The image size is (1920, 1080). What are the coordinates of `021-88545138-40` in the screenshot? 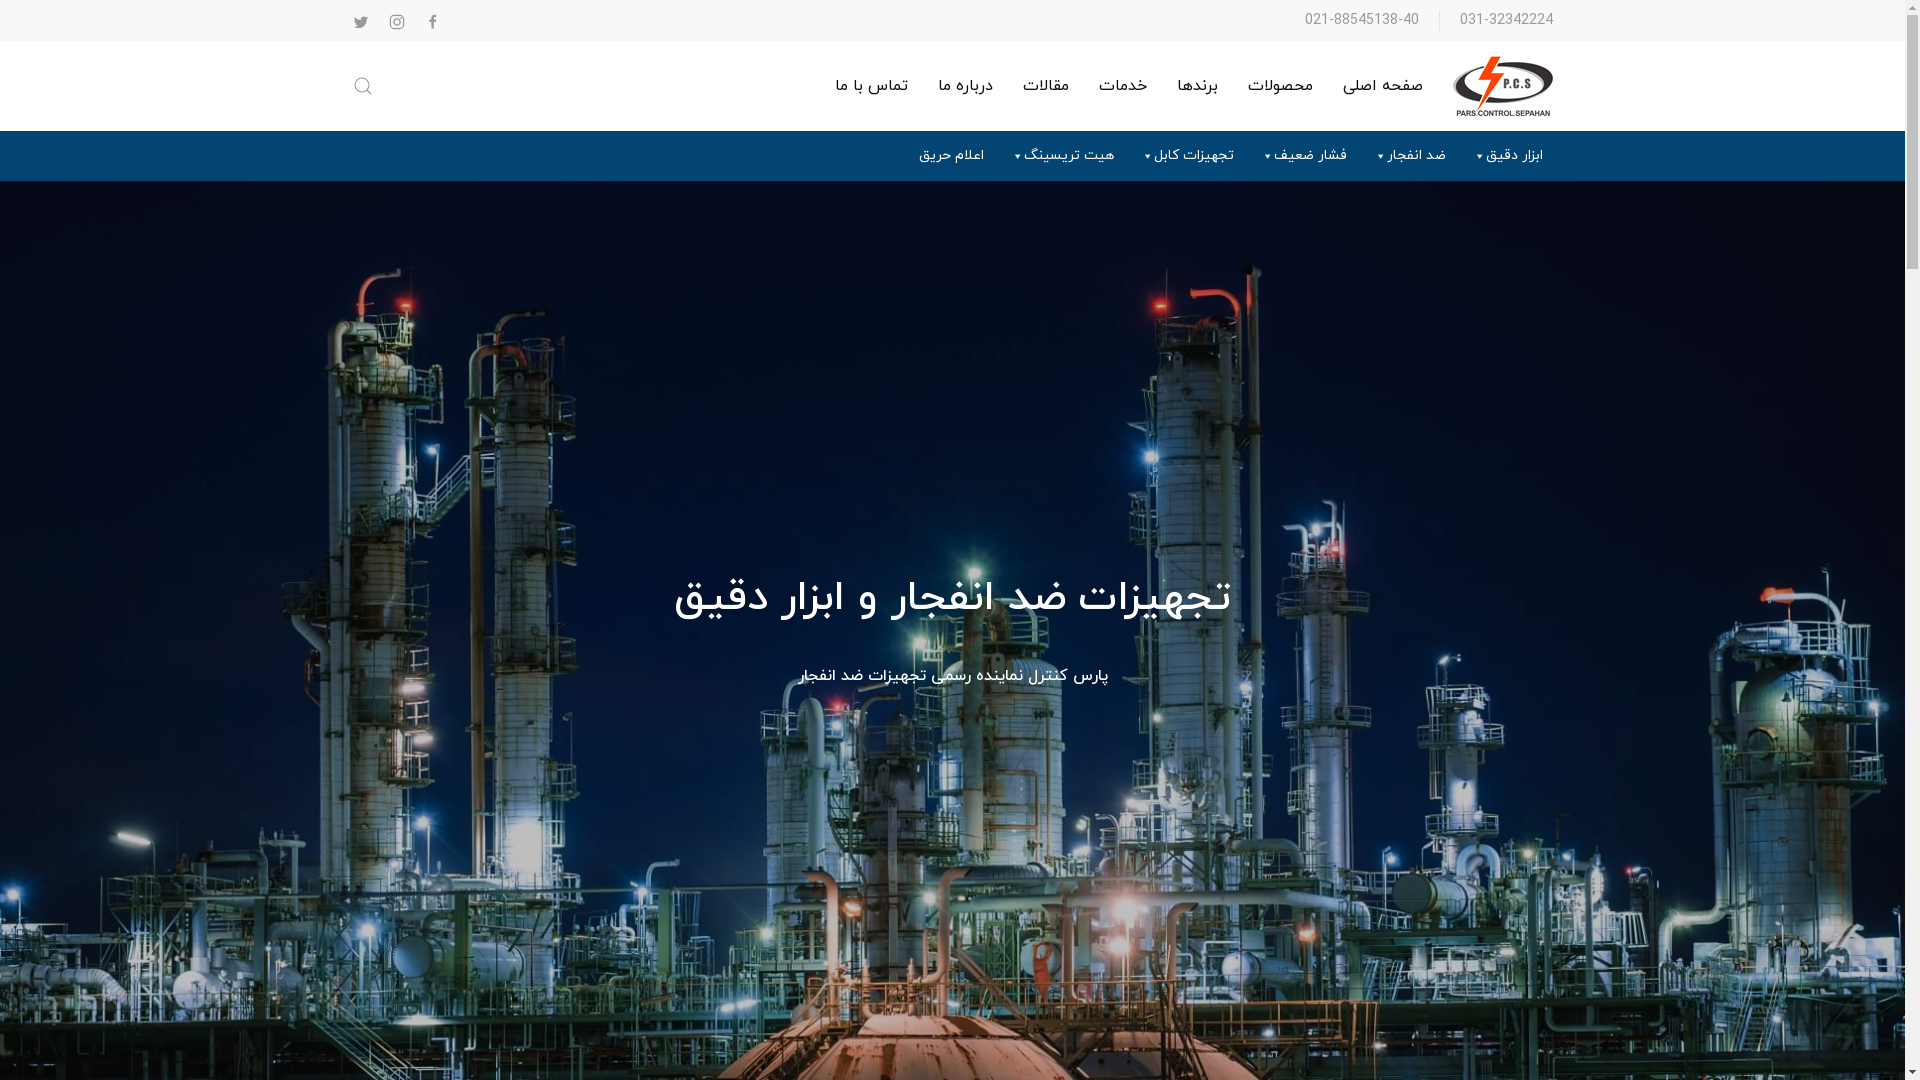 It's located at (1361, 20).